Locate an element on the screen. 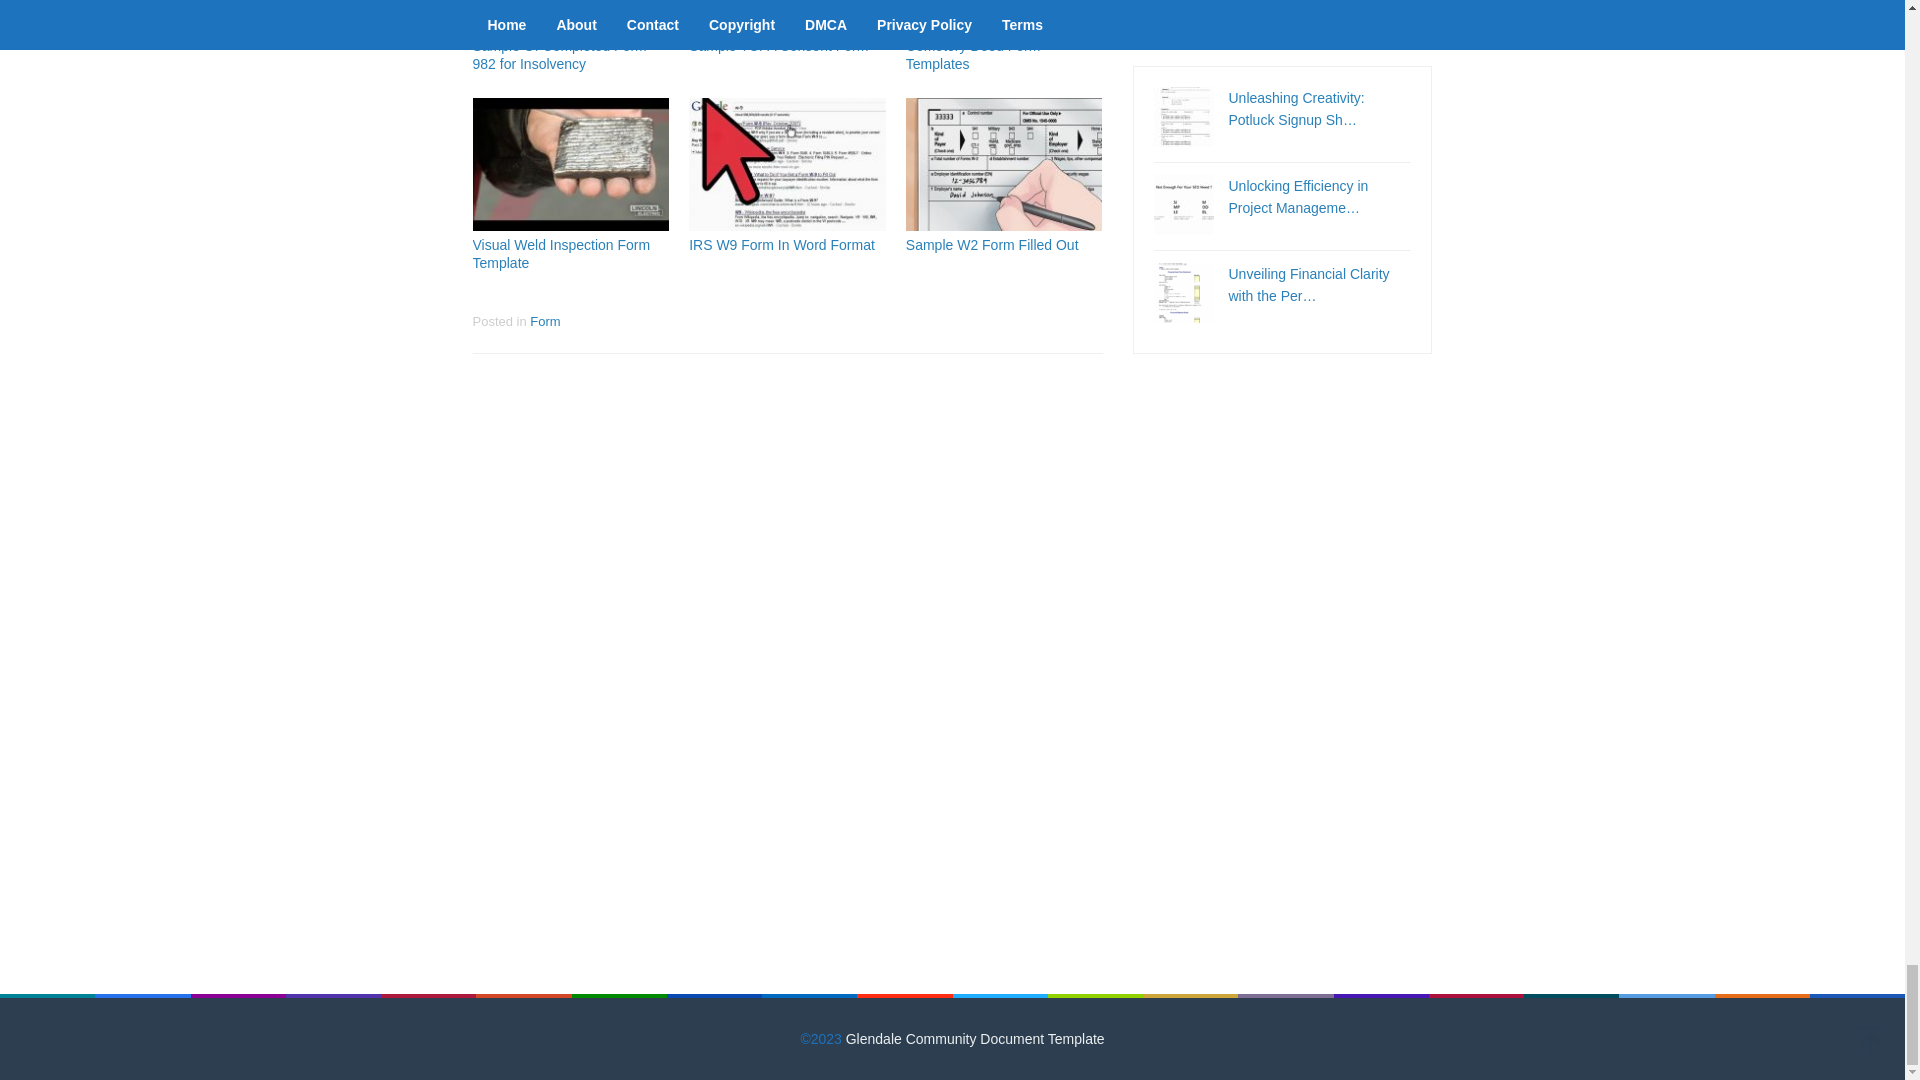 Image resolution: width=1920 pixels, height=1080 pixels. Form is located at coordinates (544, 322).